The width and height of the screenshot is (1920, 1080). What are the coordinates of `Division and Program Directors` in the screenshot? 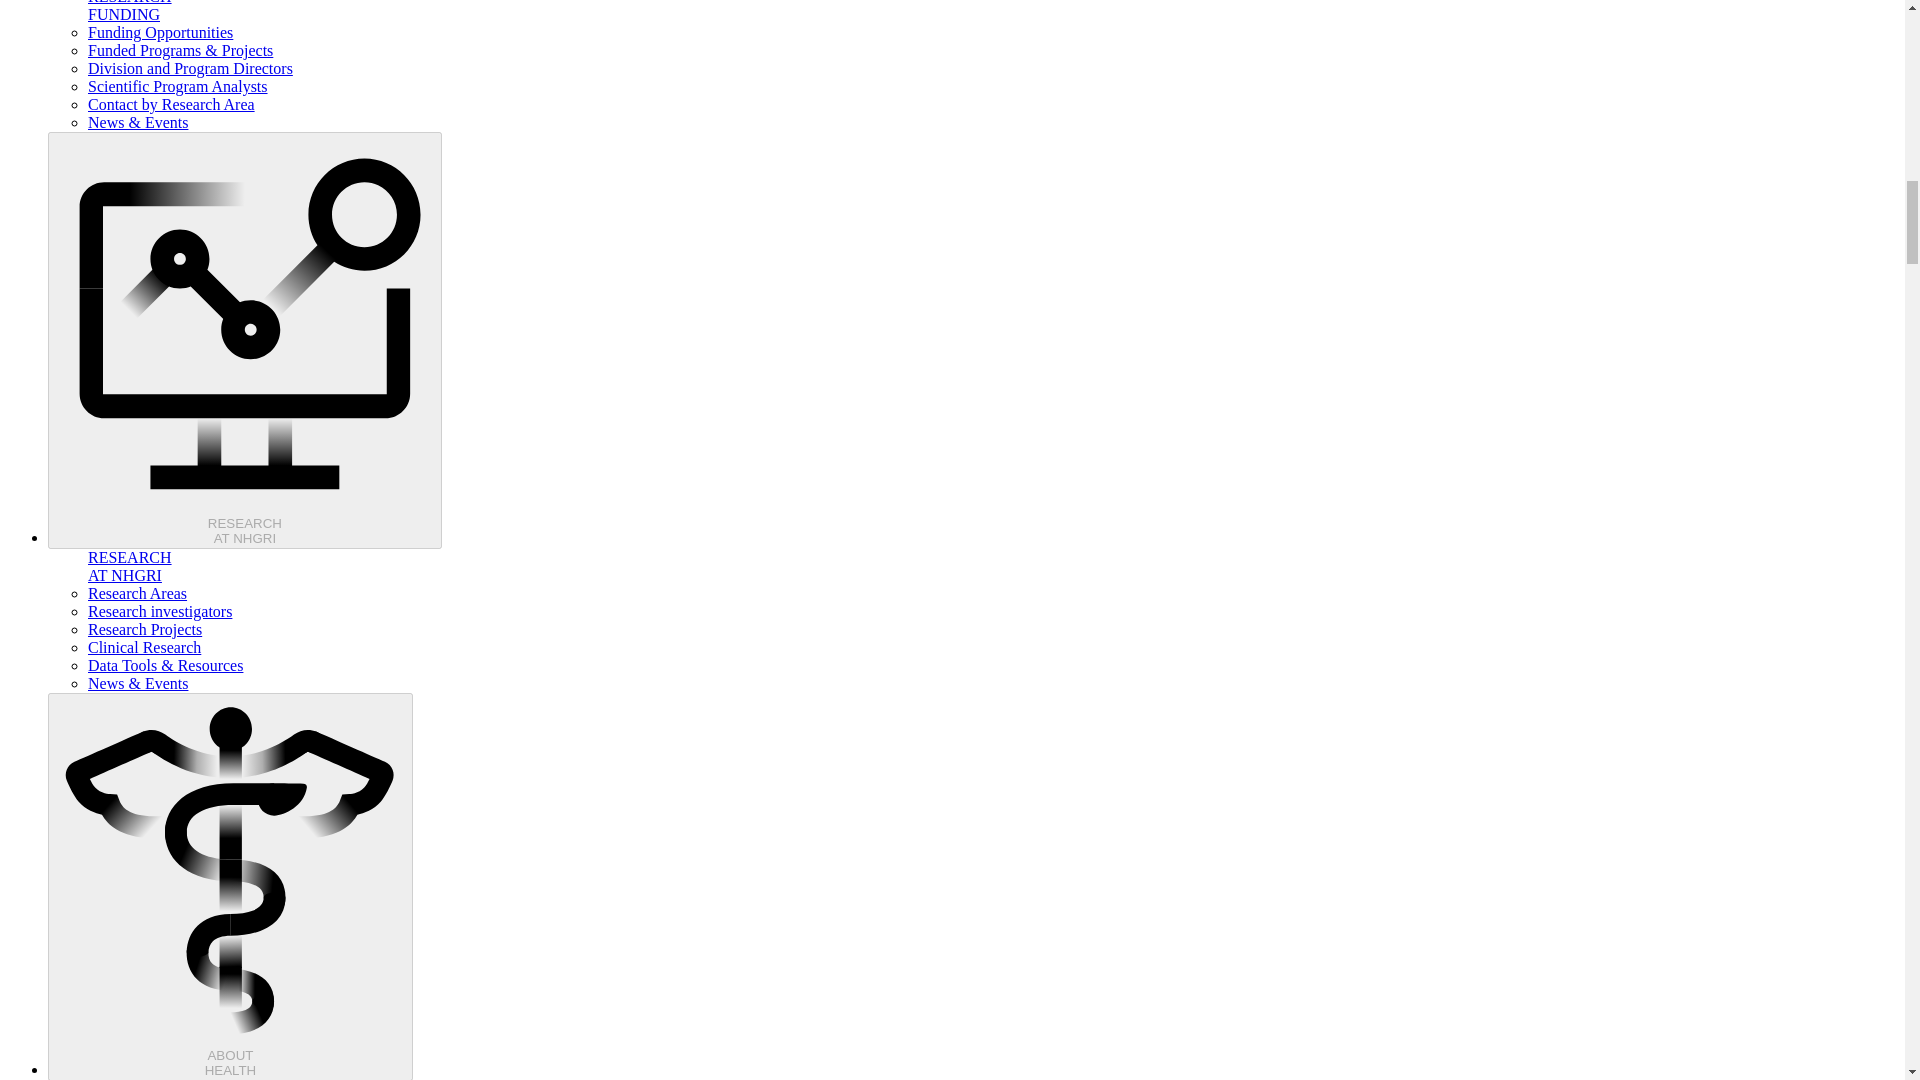 It's located at (160, 610).